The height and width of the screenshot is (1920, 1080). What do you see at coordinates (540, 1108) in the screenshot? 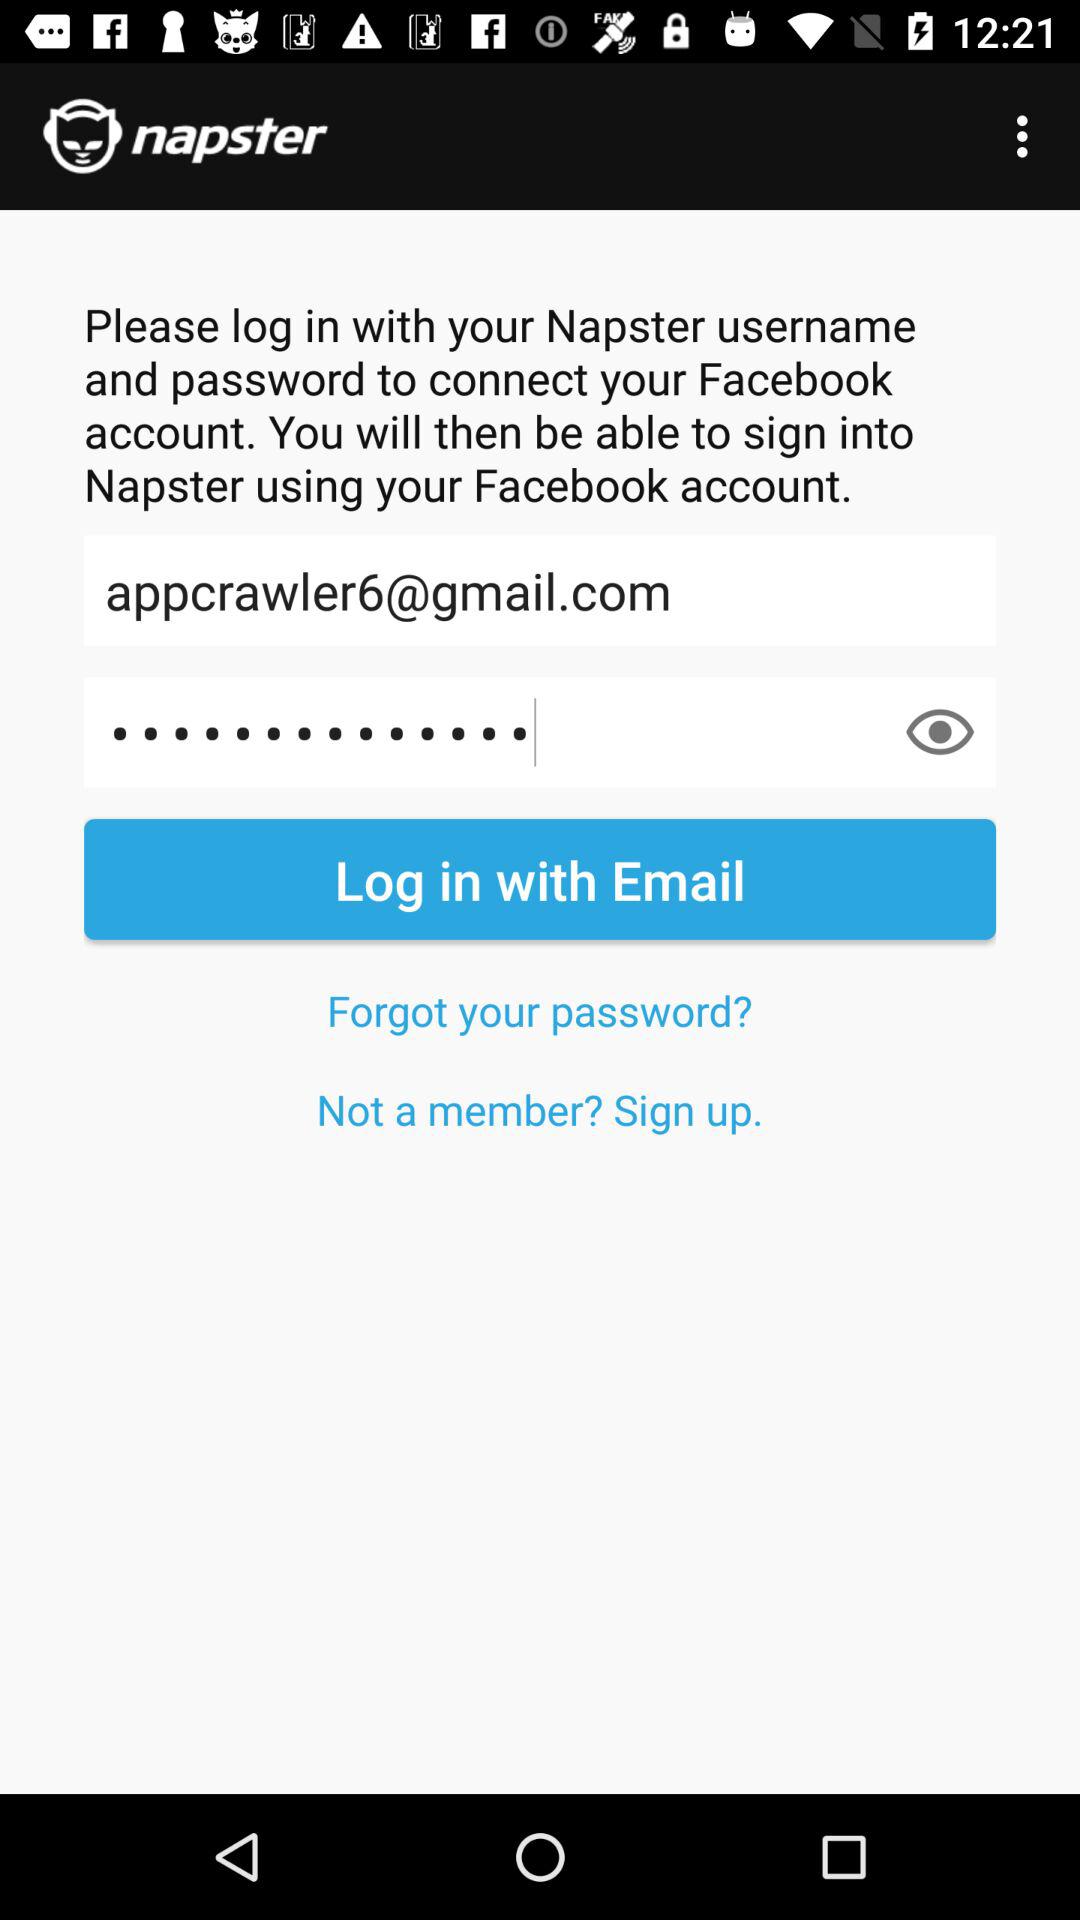
I see `scroll to not a member icon` at bounding box center [540, 1108].